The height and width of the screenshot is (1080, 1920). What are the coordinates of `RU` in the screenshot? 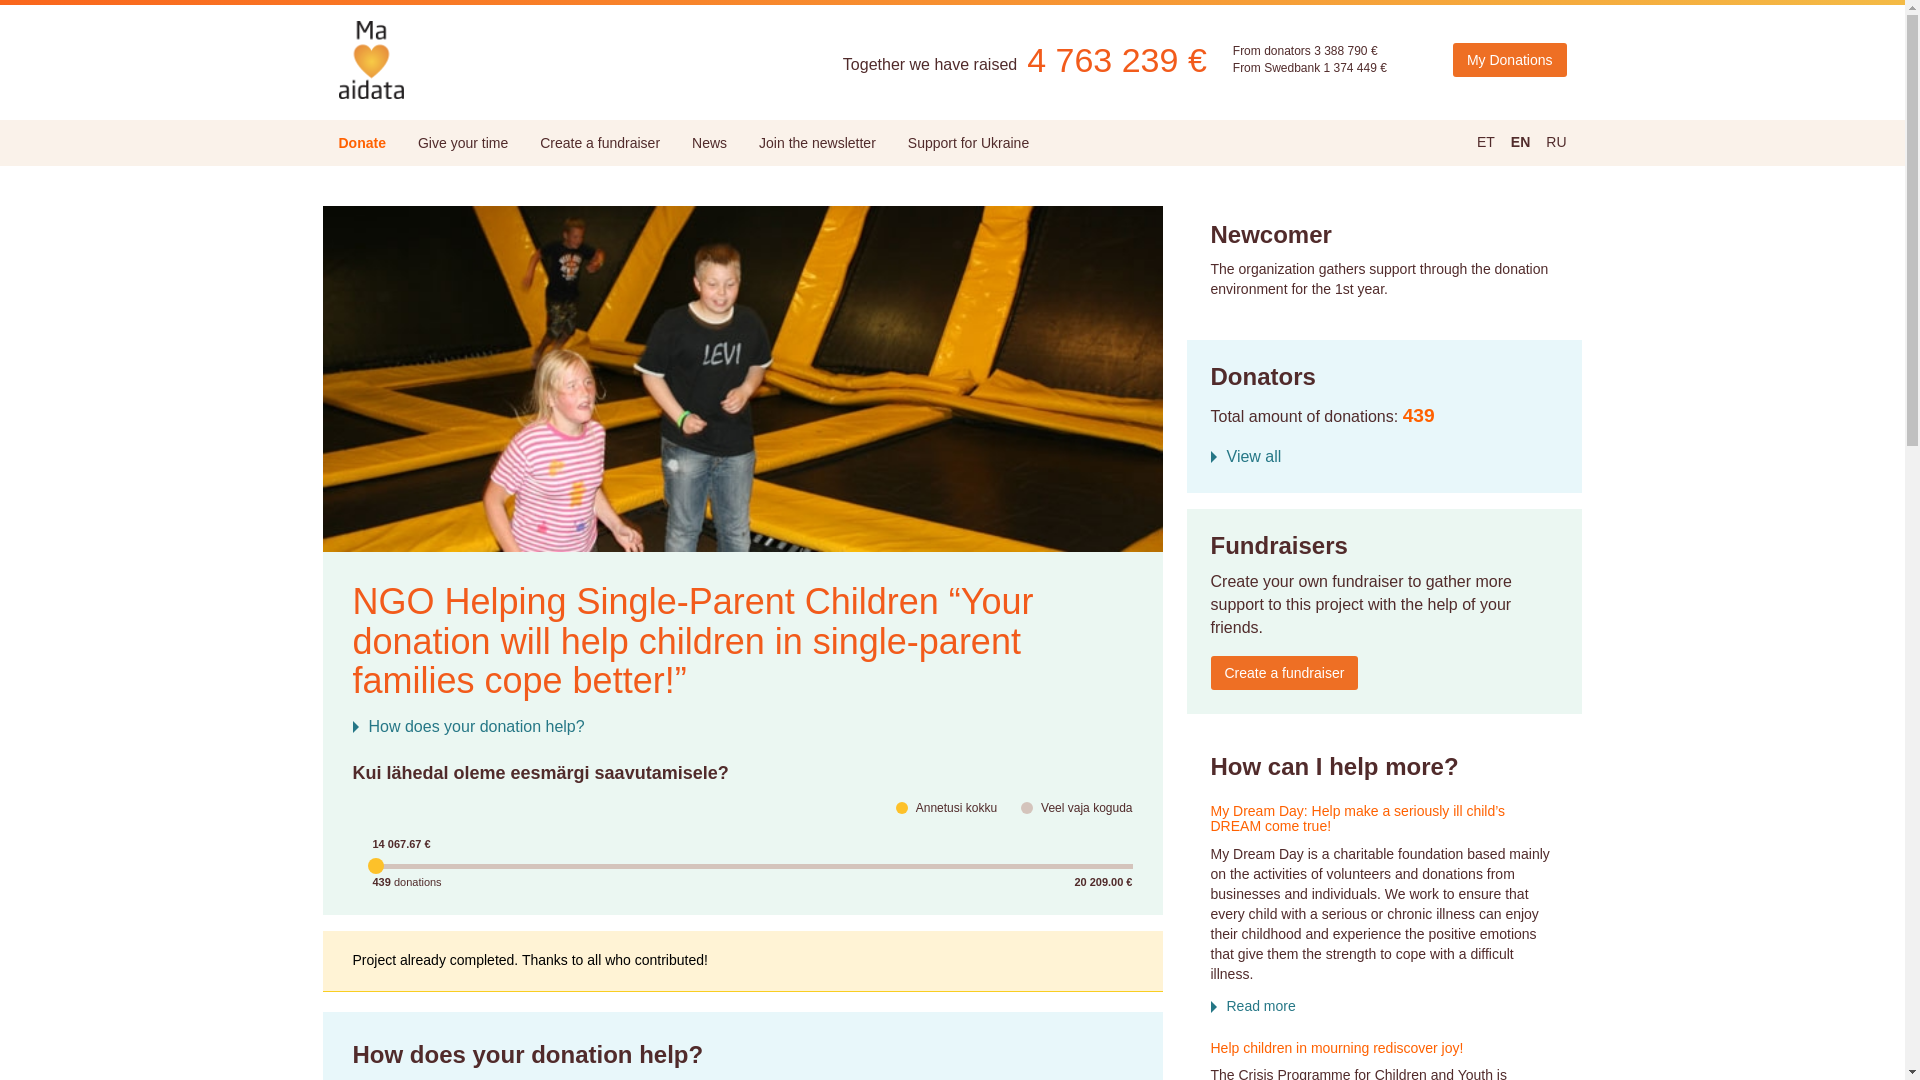 It's located at (1556, 142).